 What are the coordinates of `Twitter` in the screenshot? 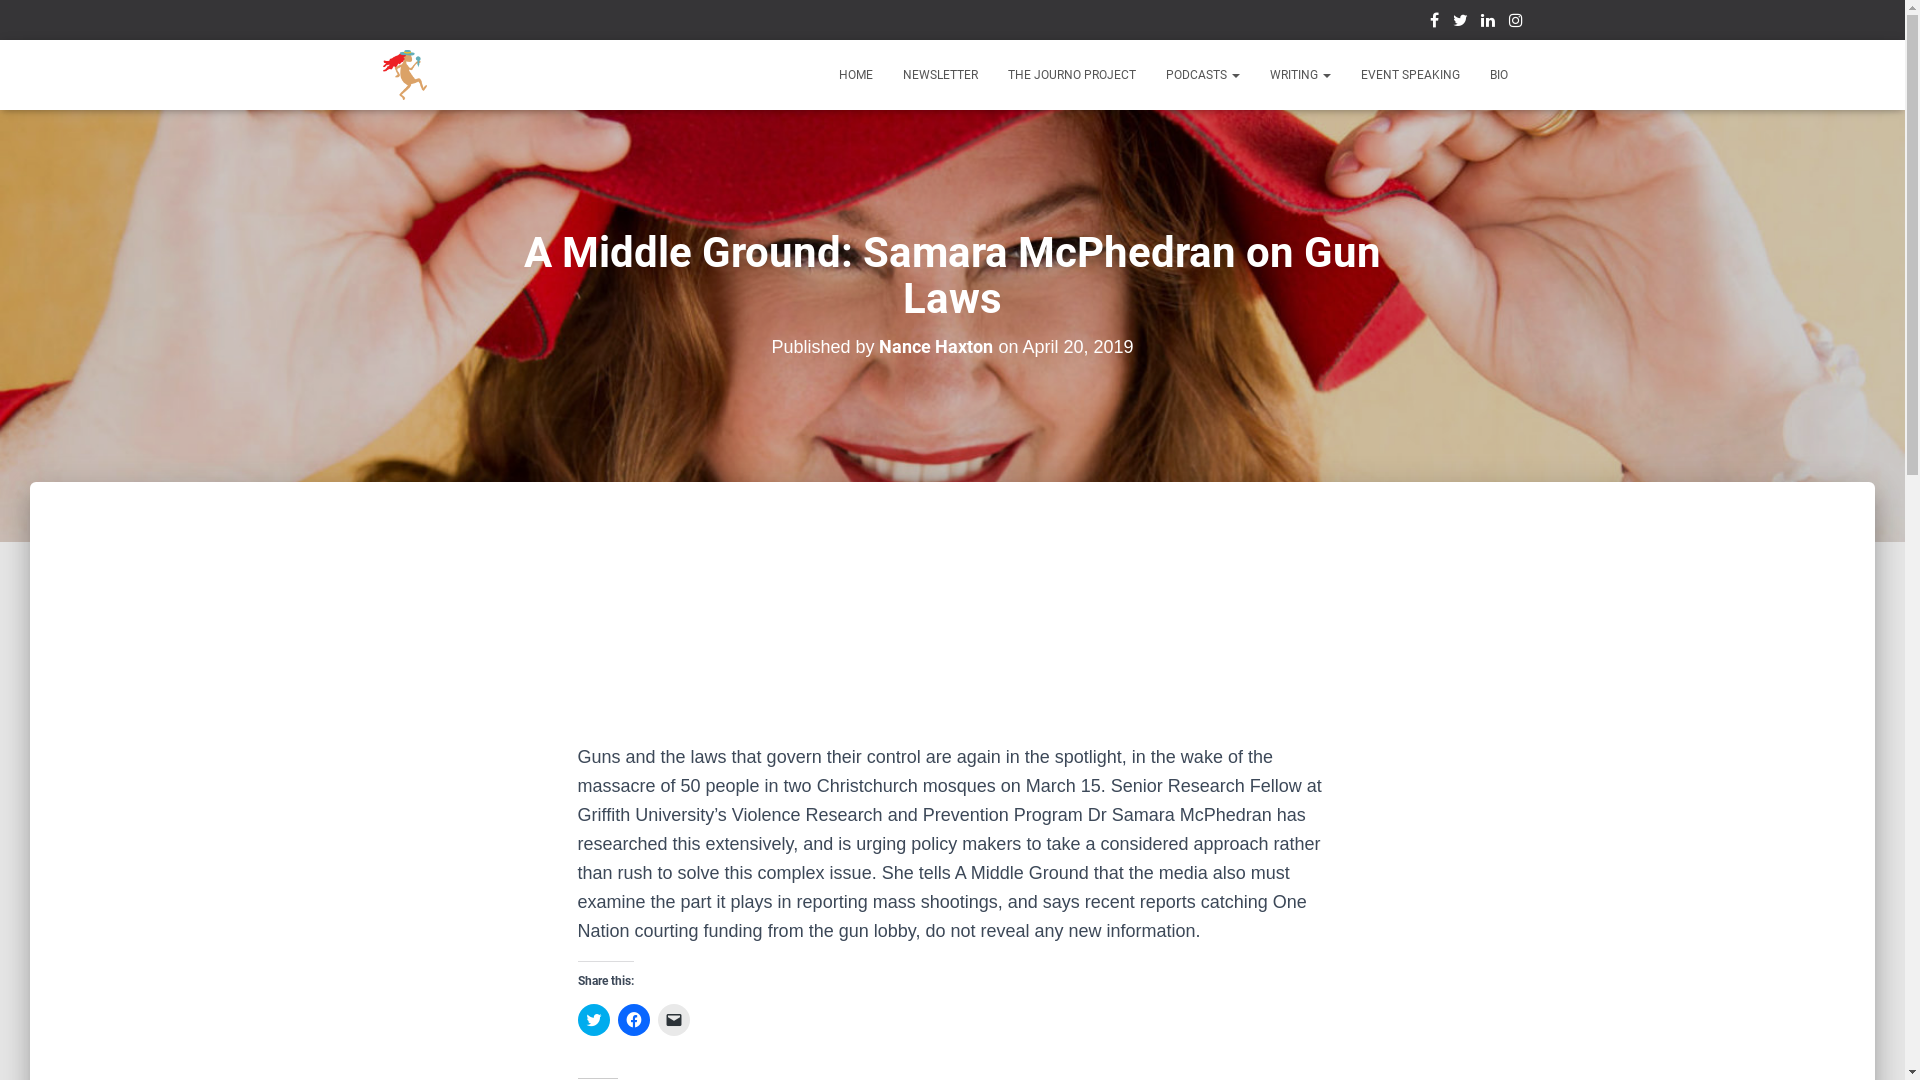 It's located at (1460, 23).